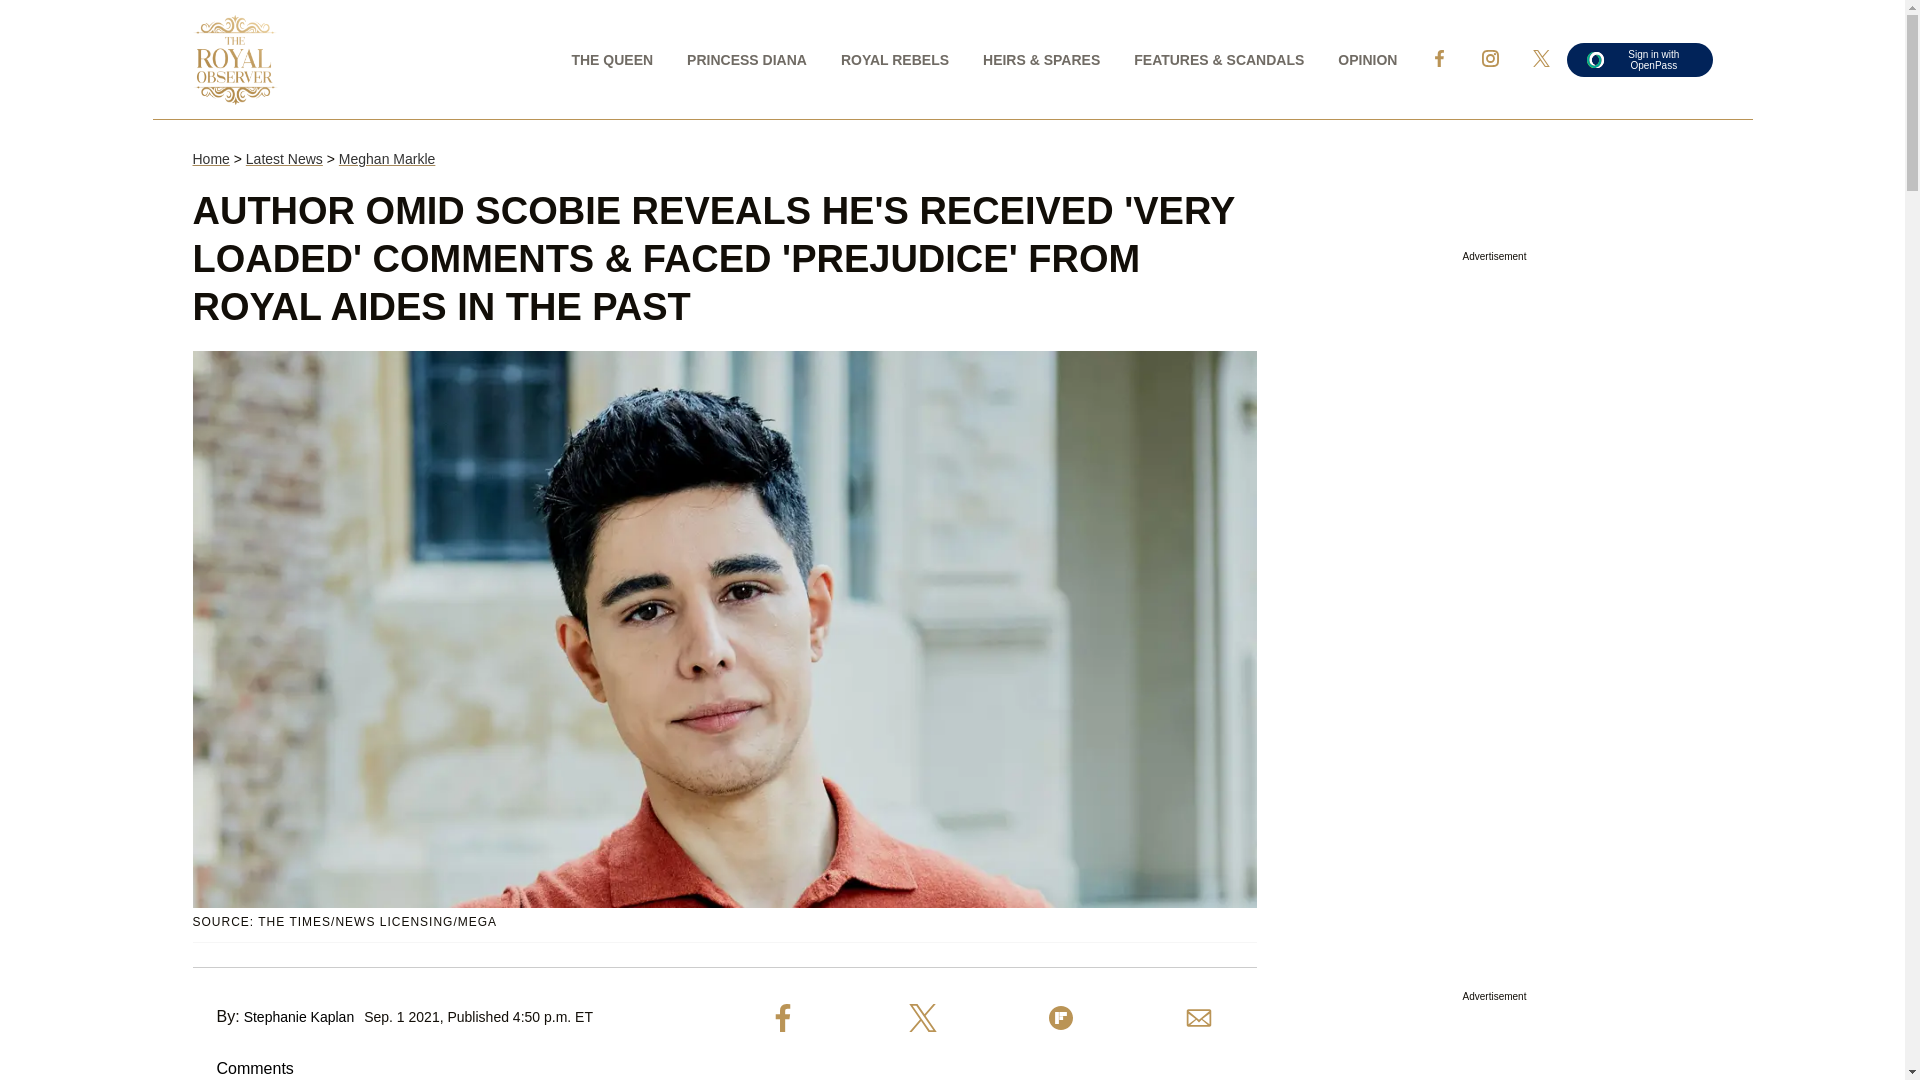  Describe the element at coordinates (1438, 58) in the screenshot. I see `LINK TO FACEBOOK` at that location.